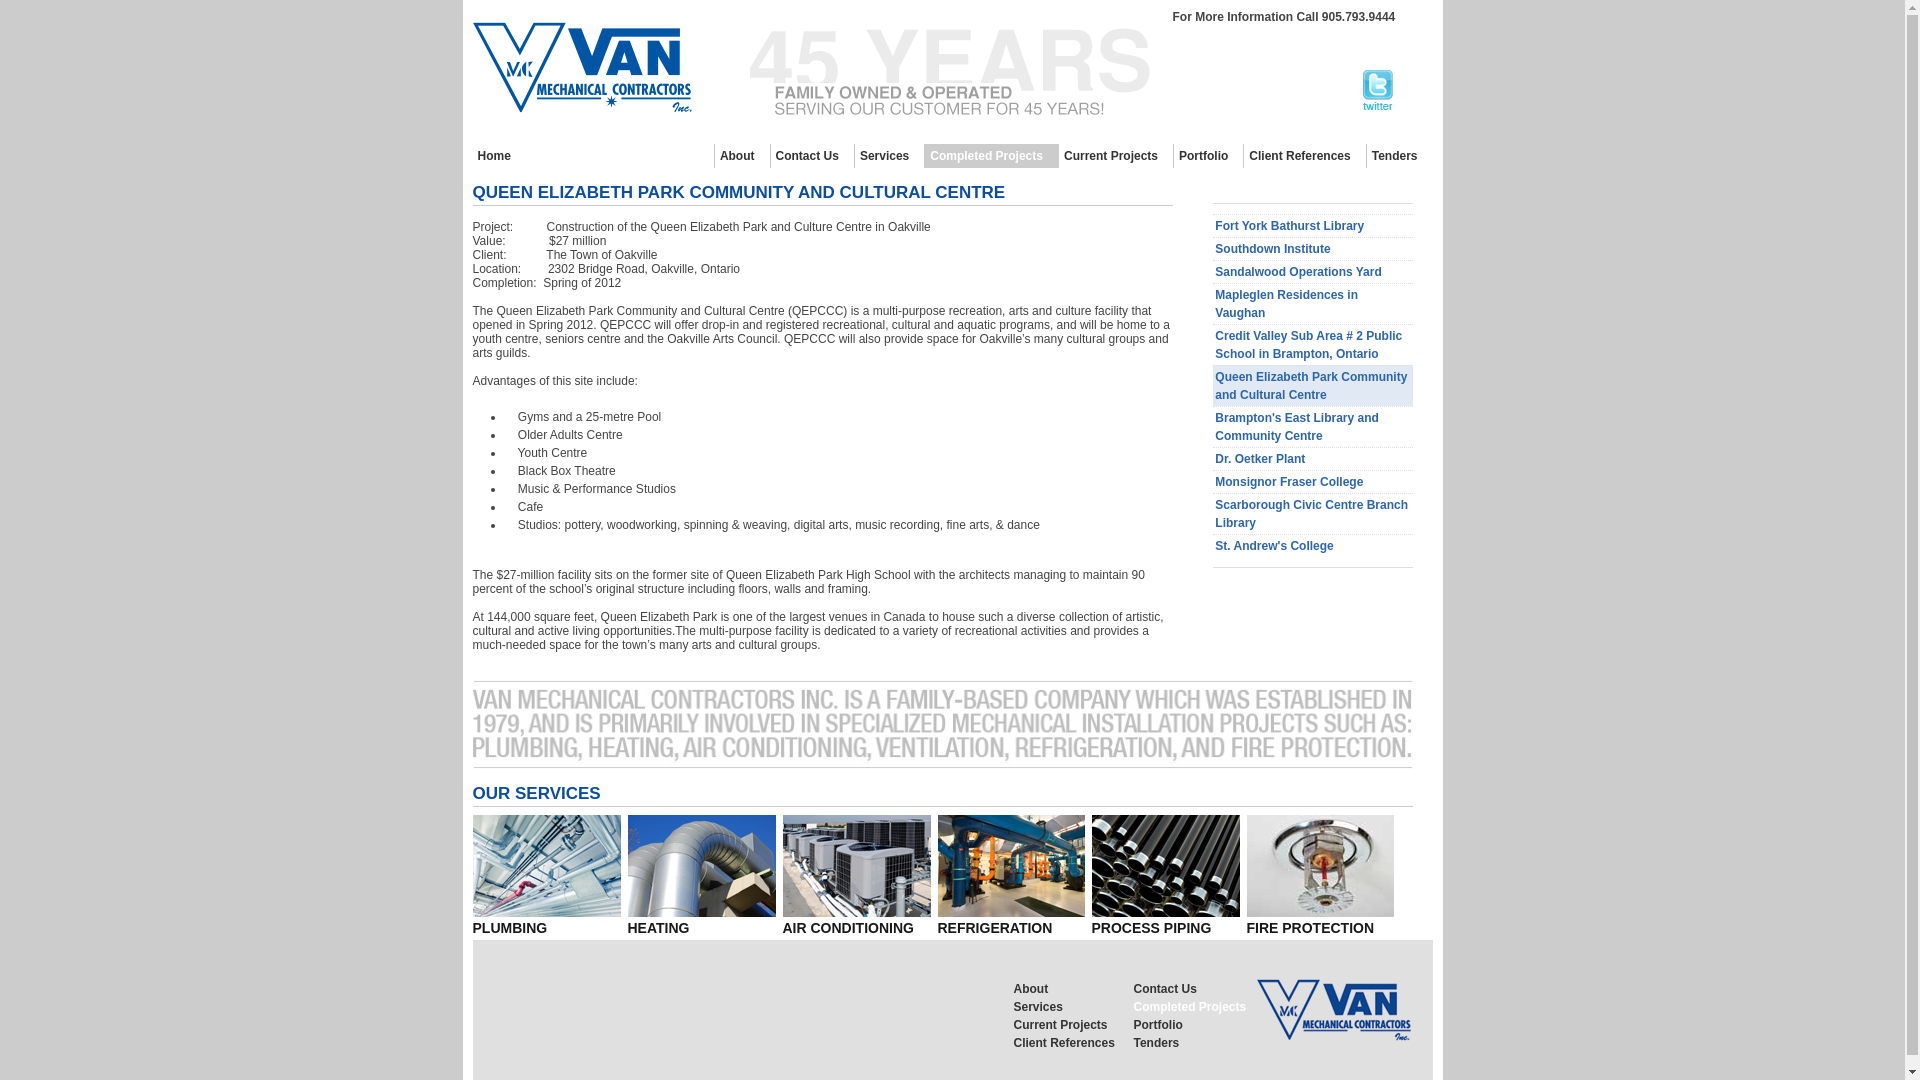 This screenshot has height=1080, width=1920. What do you see at coordinates (1313, 545) in the screenshot?
I see `St. Andrew's College` at bounding box center [1313, 545].